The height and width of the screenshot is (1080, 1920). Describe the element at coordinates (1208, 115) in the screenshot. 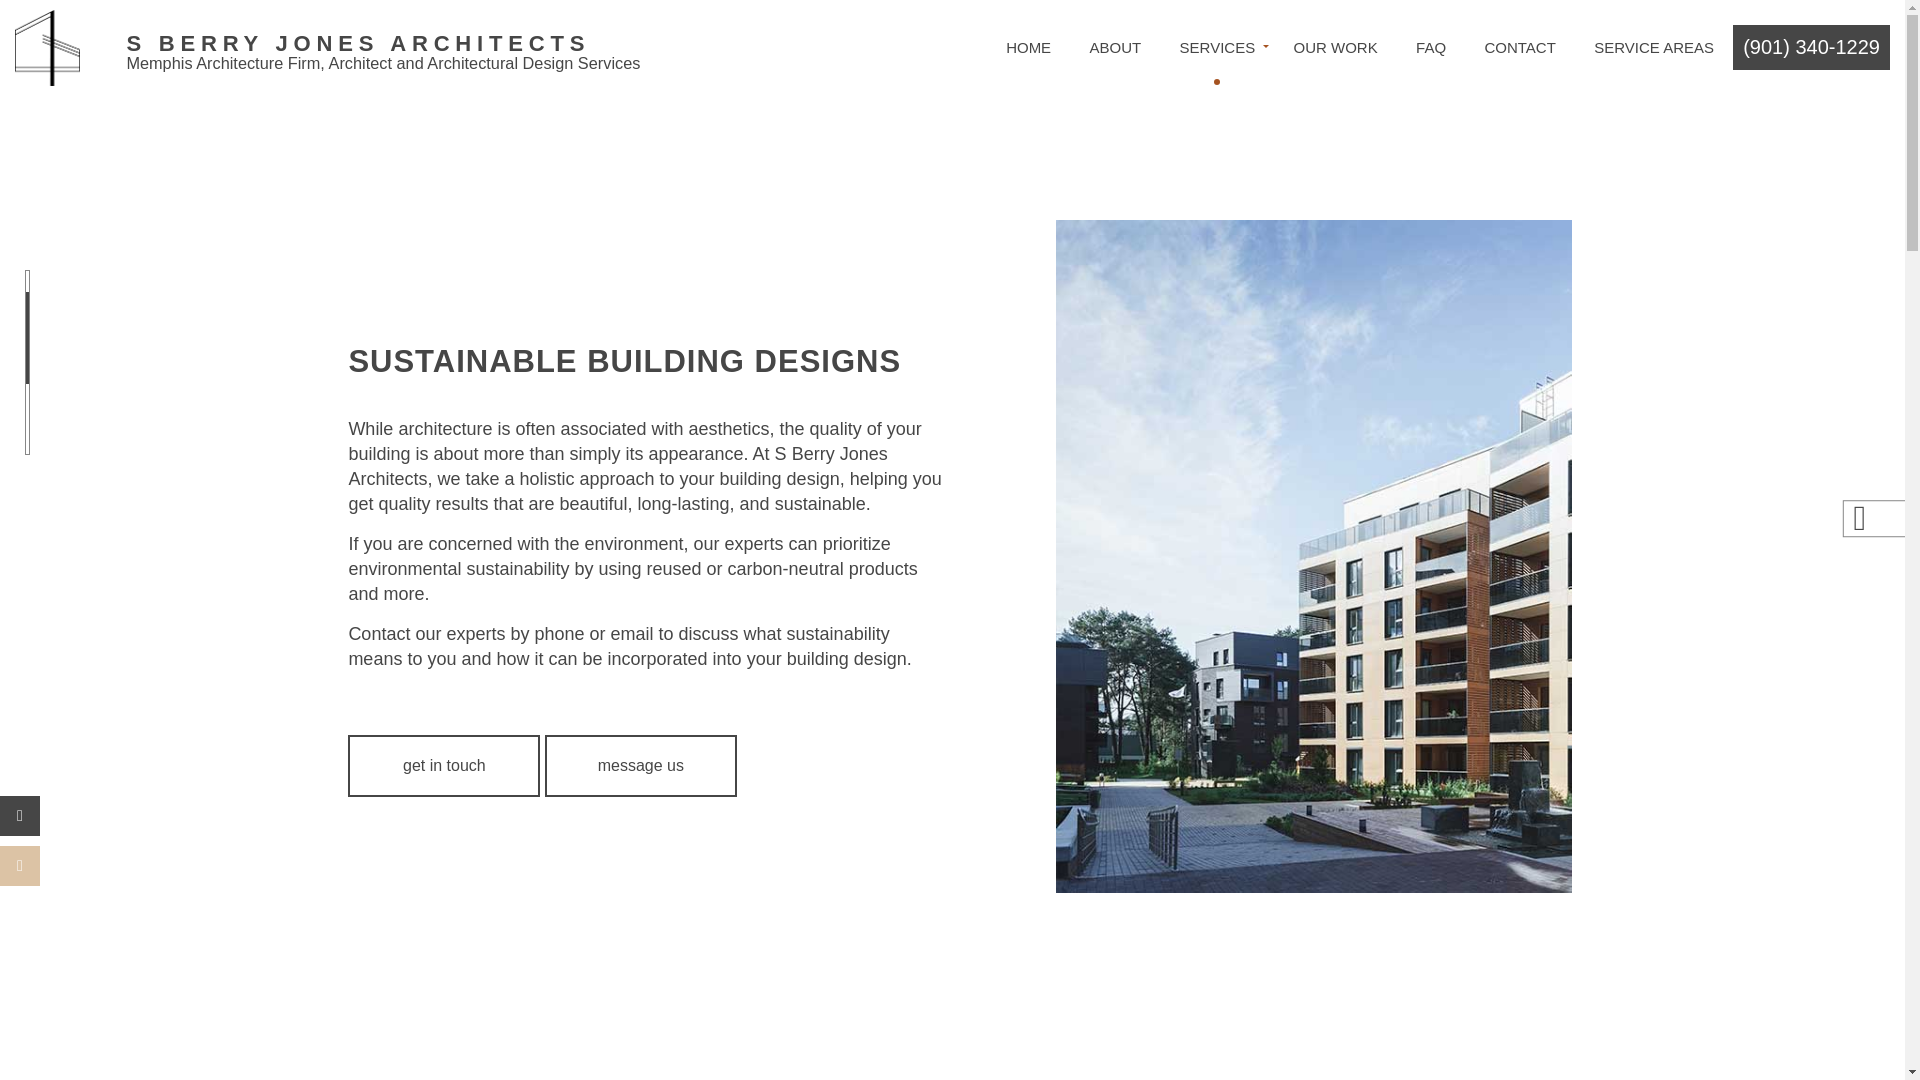

I see `ARCHITECTURAL DESIGN DEVELOPMENT` at that location.